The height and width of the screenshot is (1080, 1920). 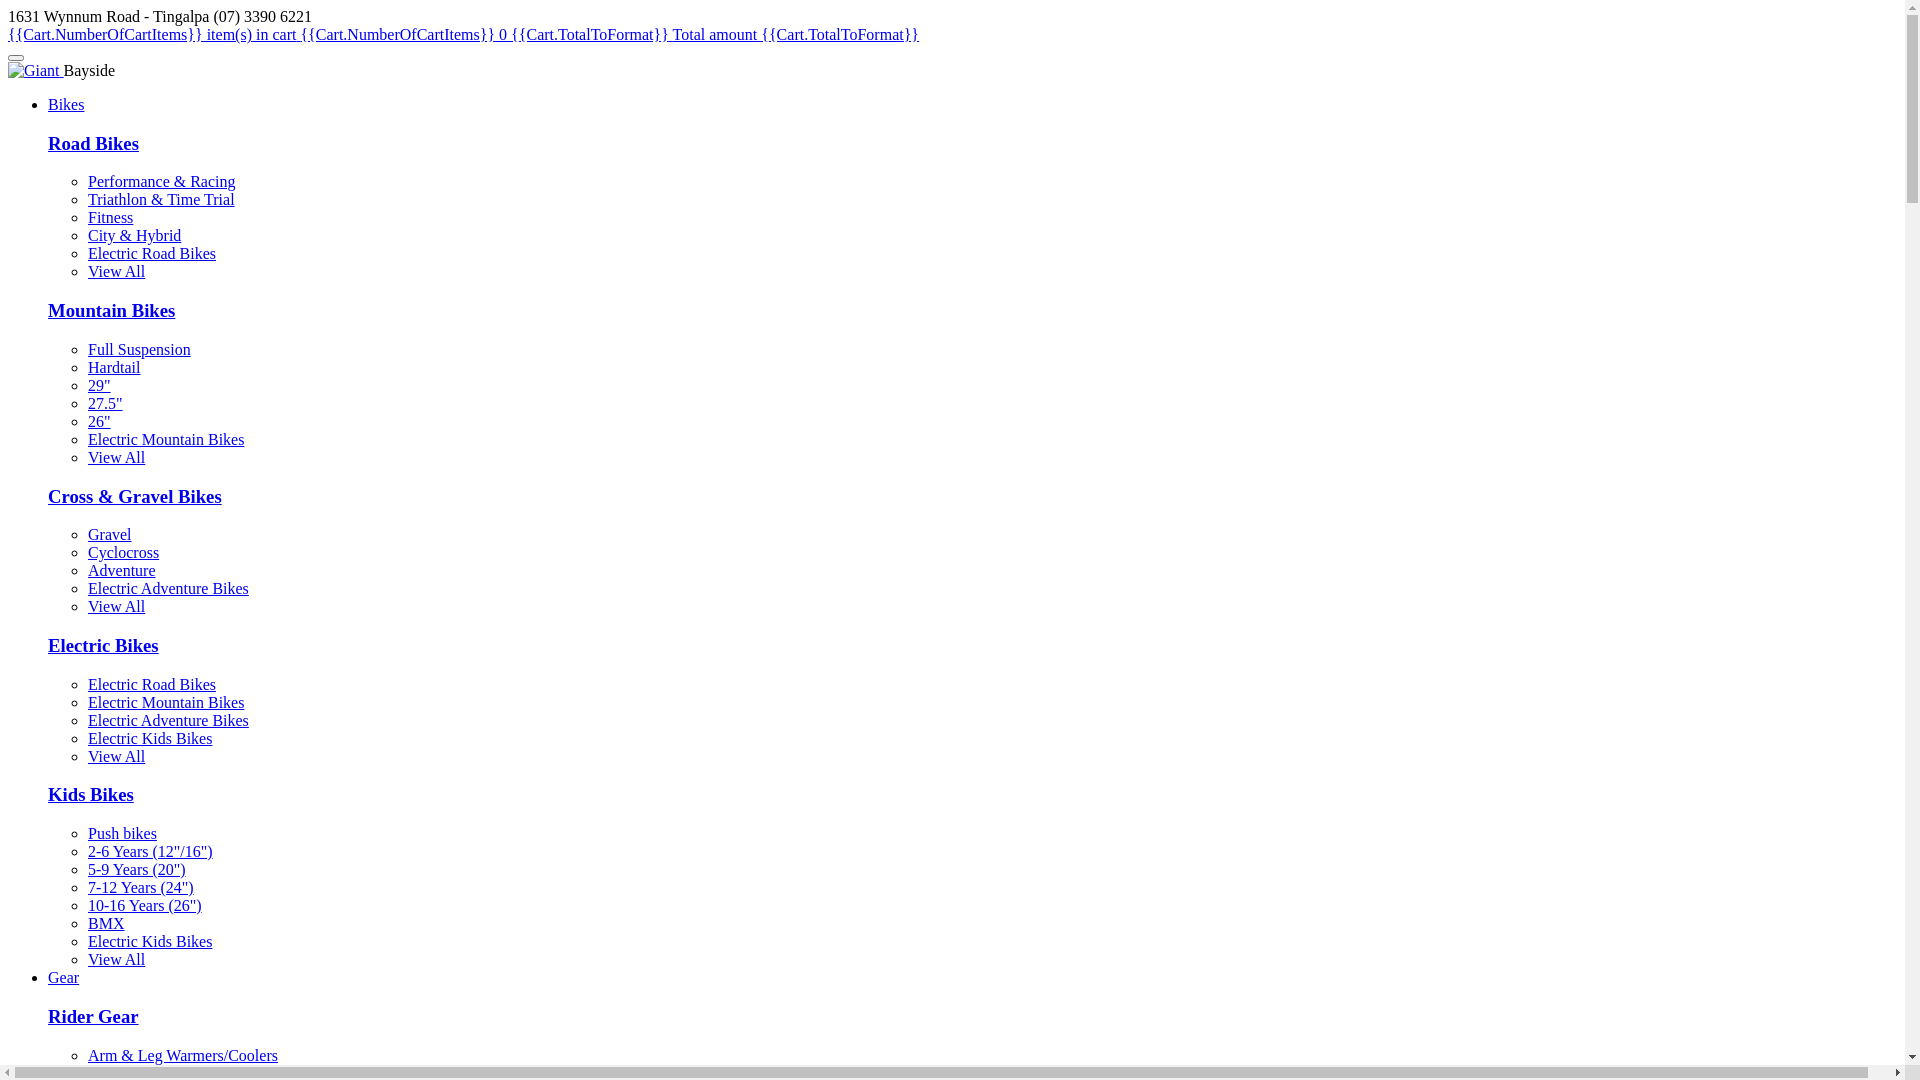 I want to click on Push bikes, so click(x=122, y=834).